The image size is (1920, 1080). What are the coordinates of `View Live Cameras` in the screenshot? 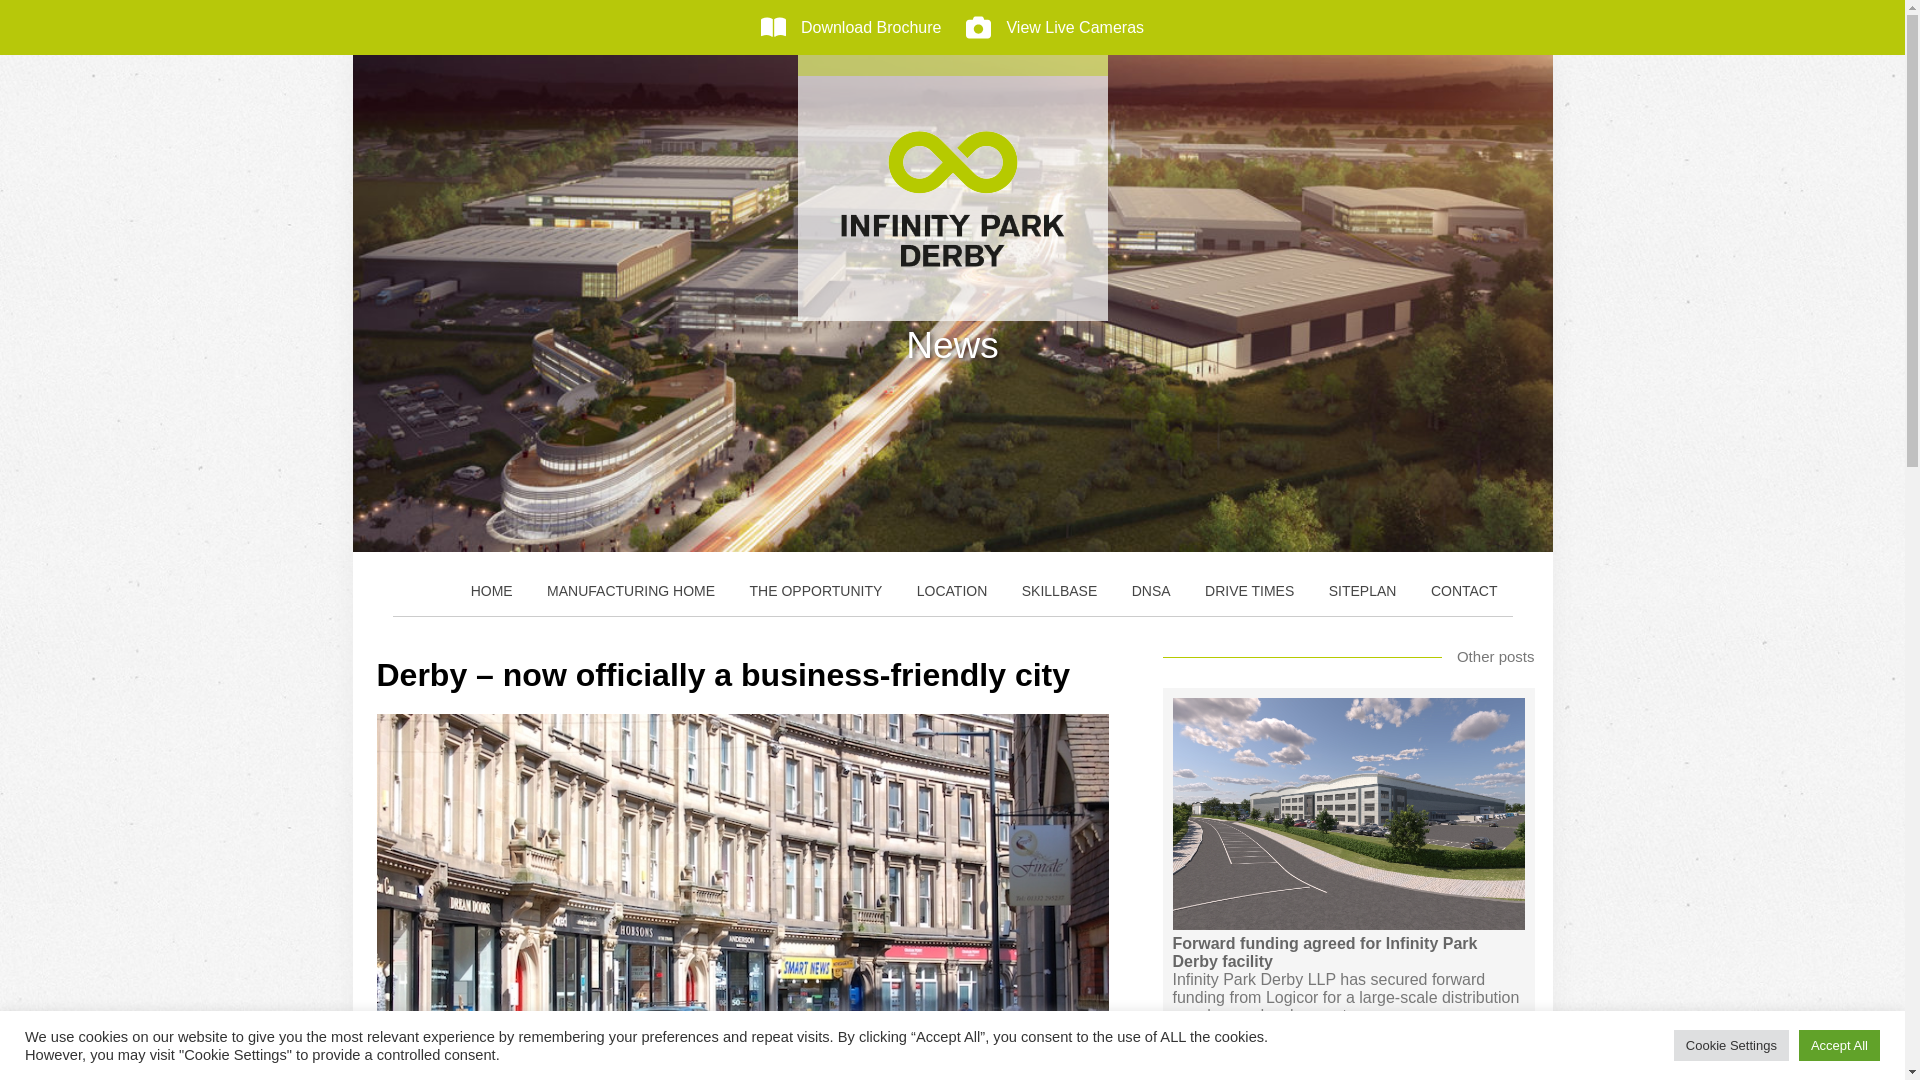 It's located at (1054, 27).